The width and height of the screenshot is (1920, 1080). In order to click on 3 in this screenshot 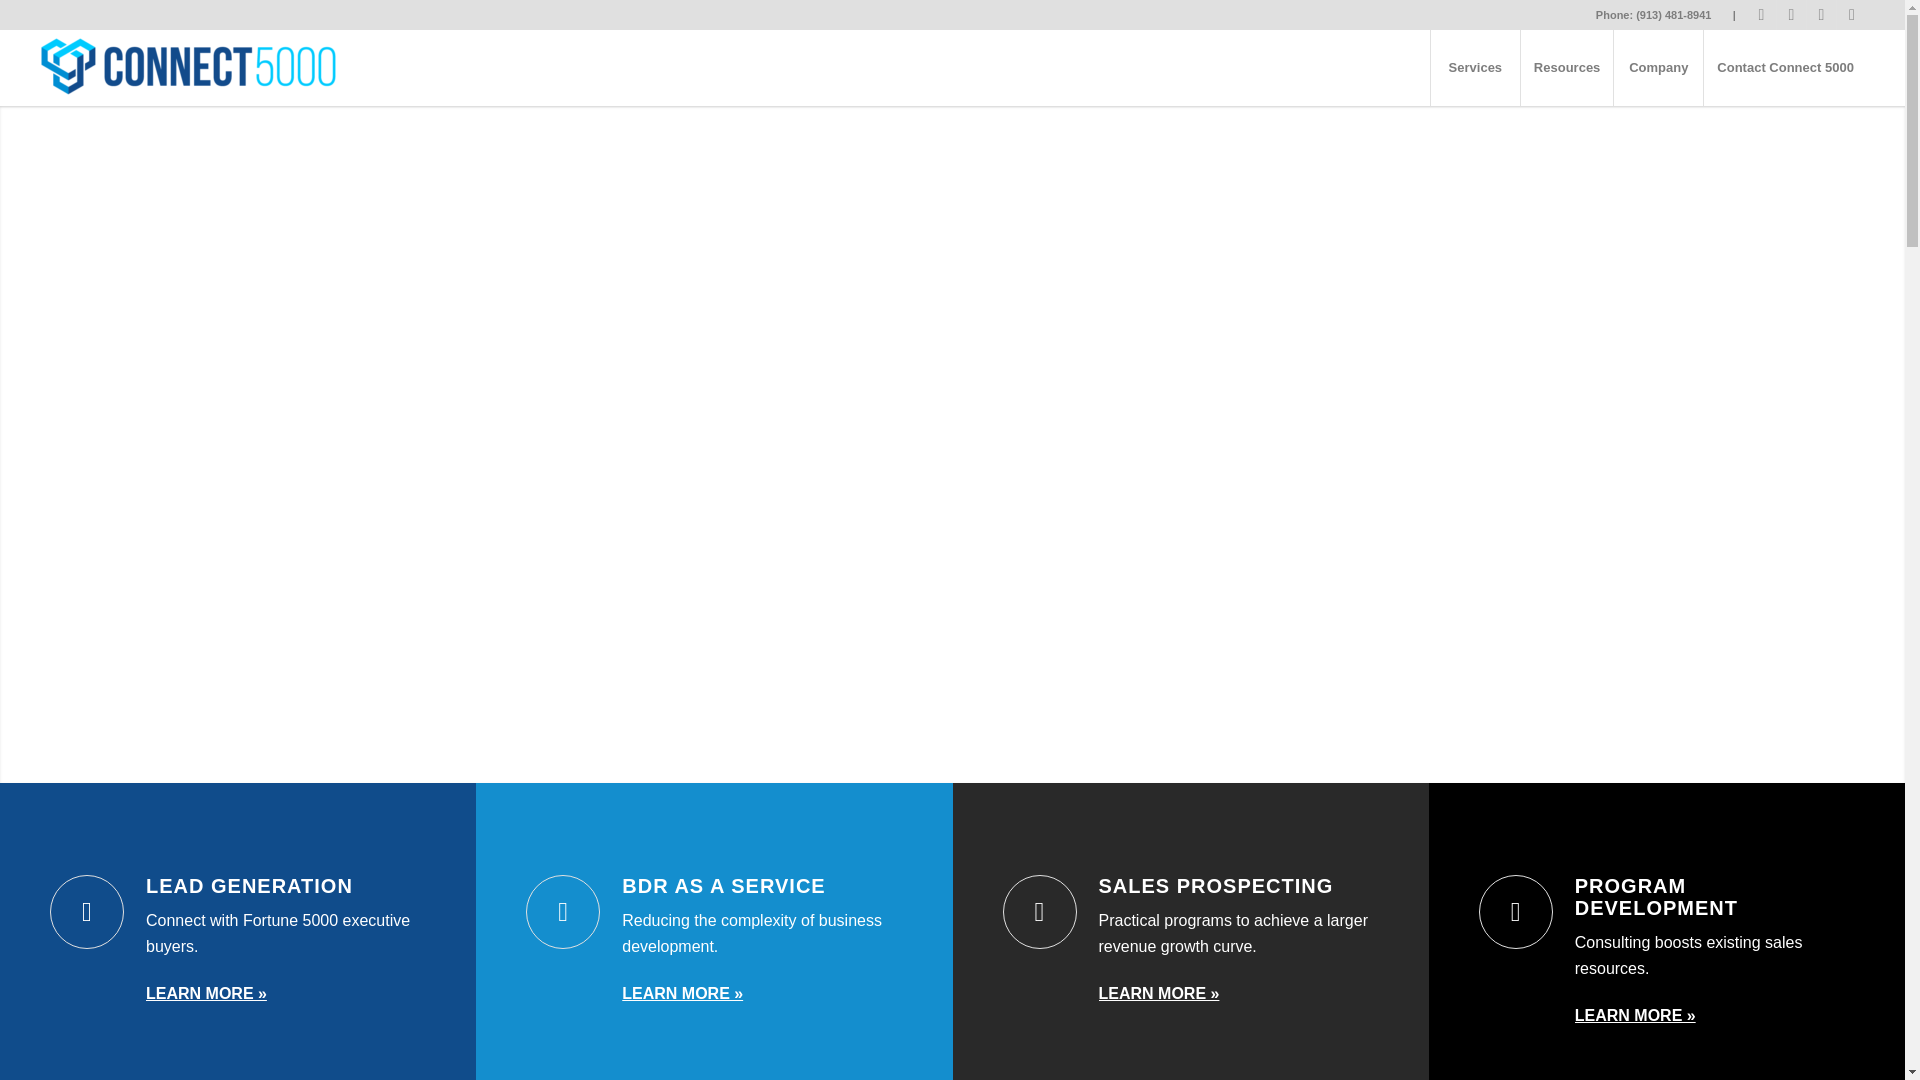, I will do `click(968, 760)`.